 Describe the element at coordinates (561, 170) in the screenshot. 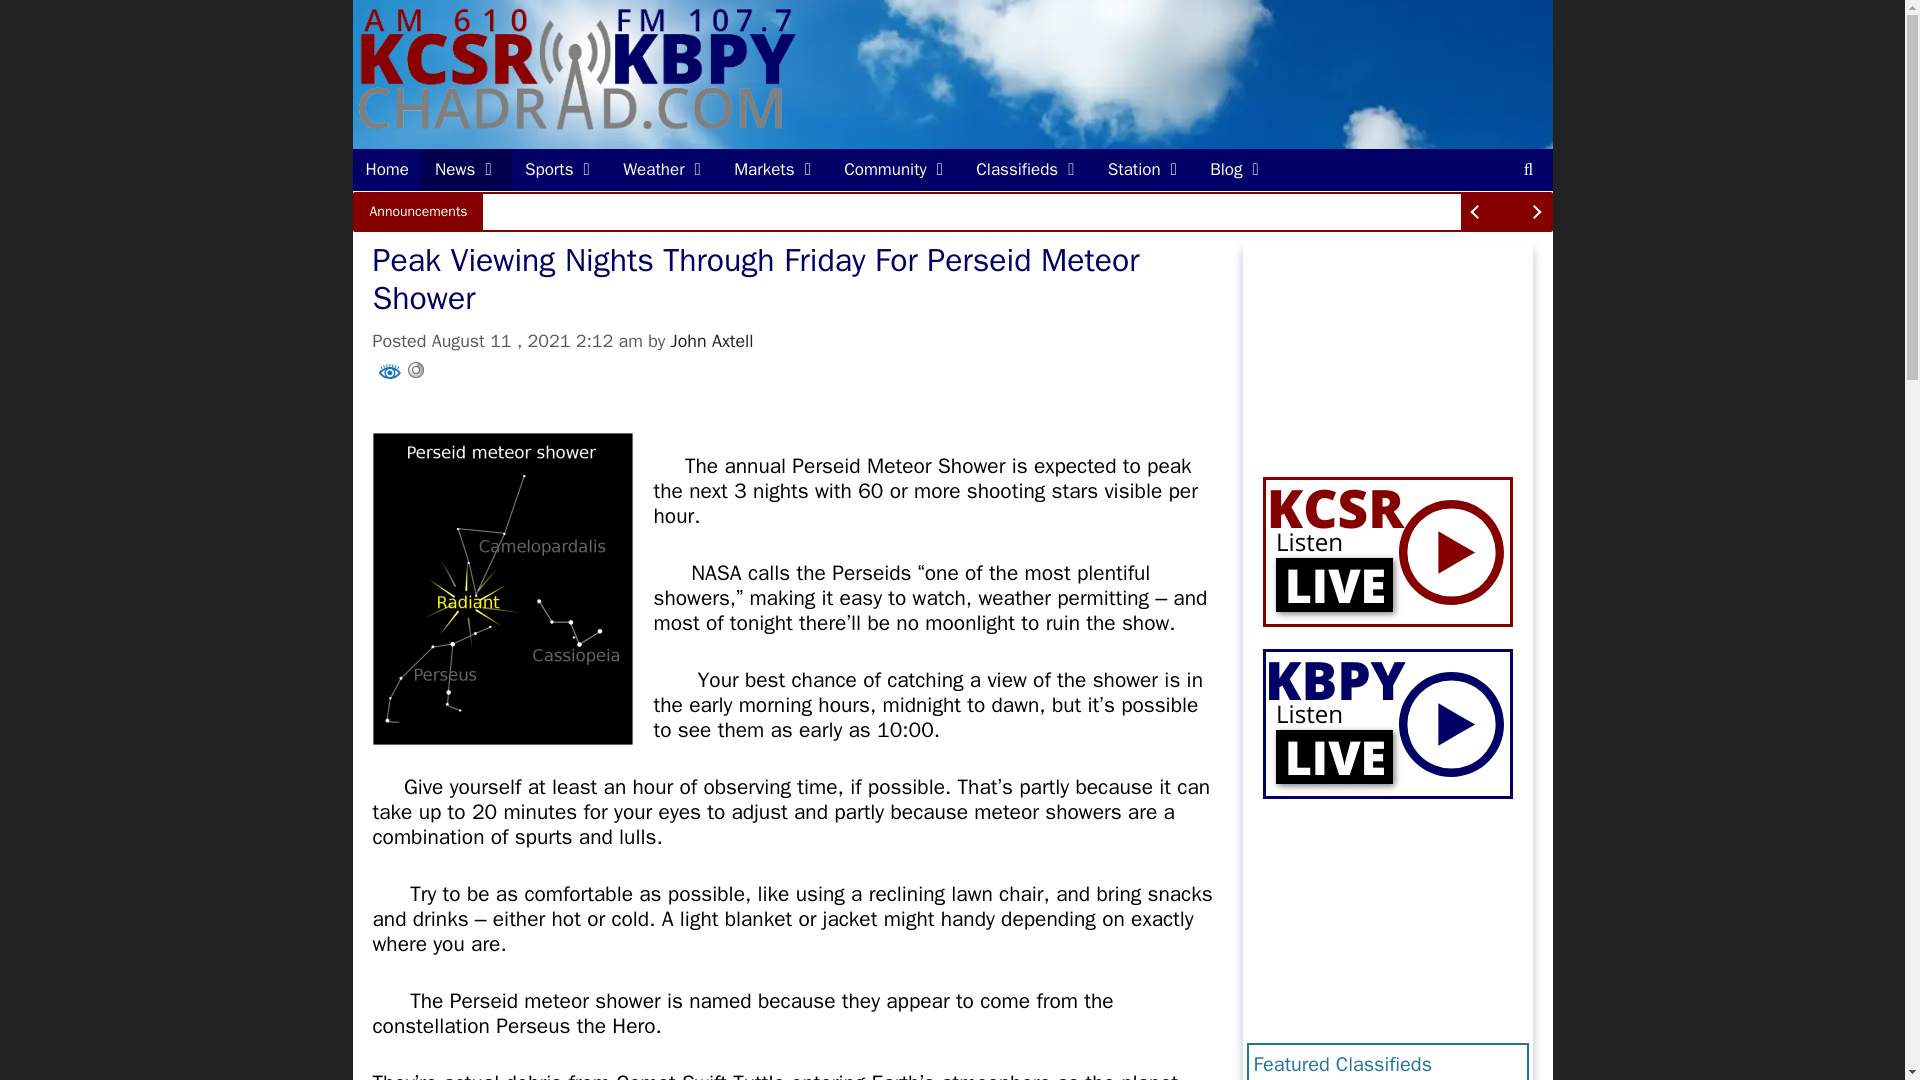

I see `Sports` at that location.